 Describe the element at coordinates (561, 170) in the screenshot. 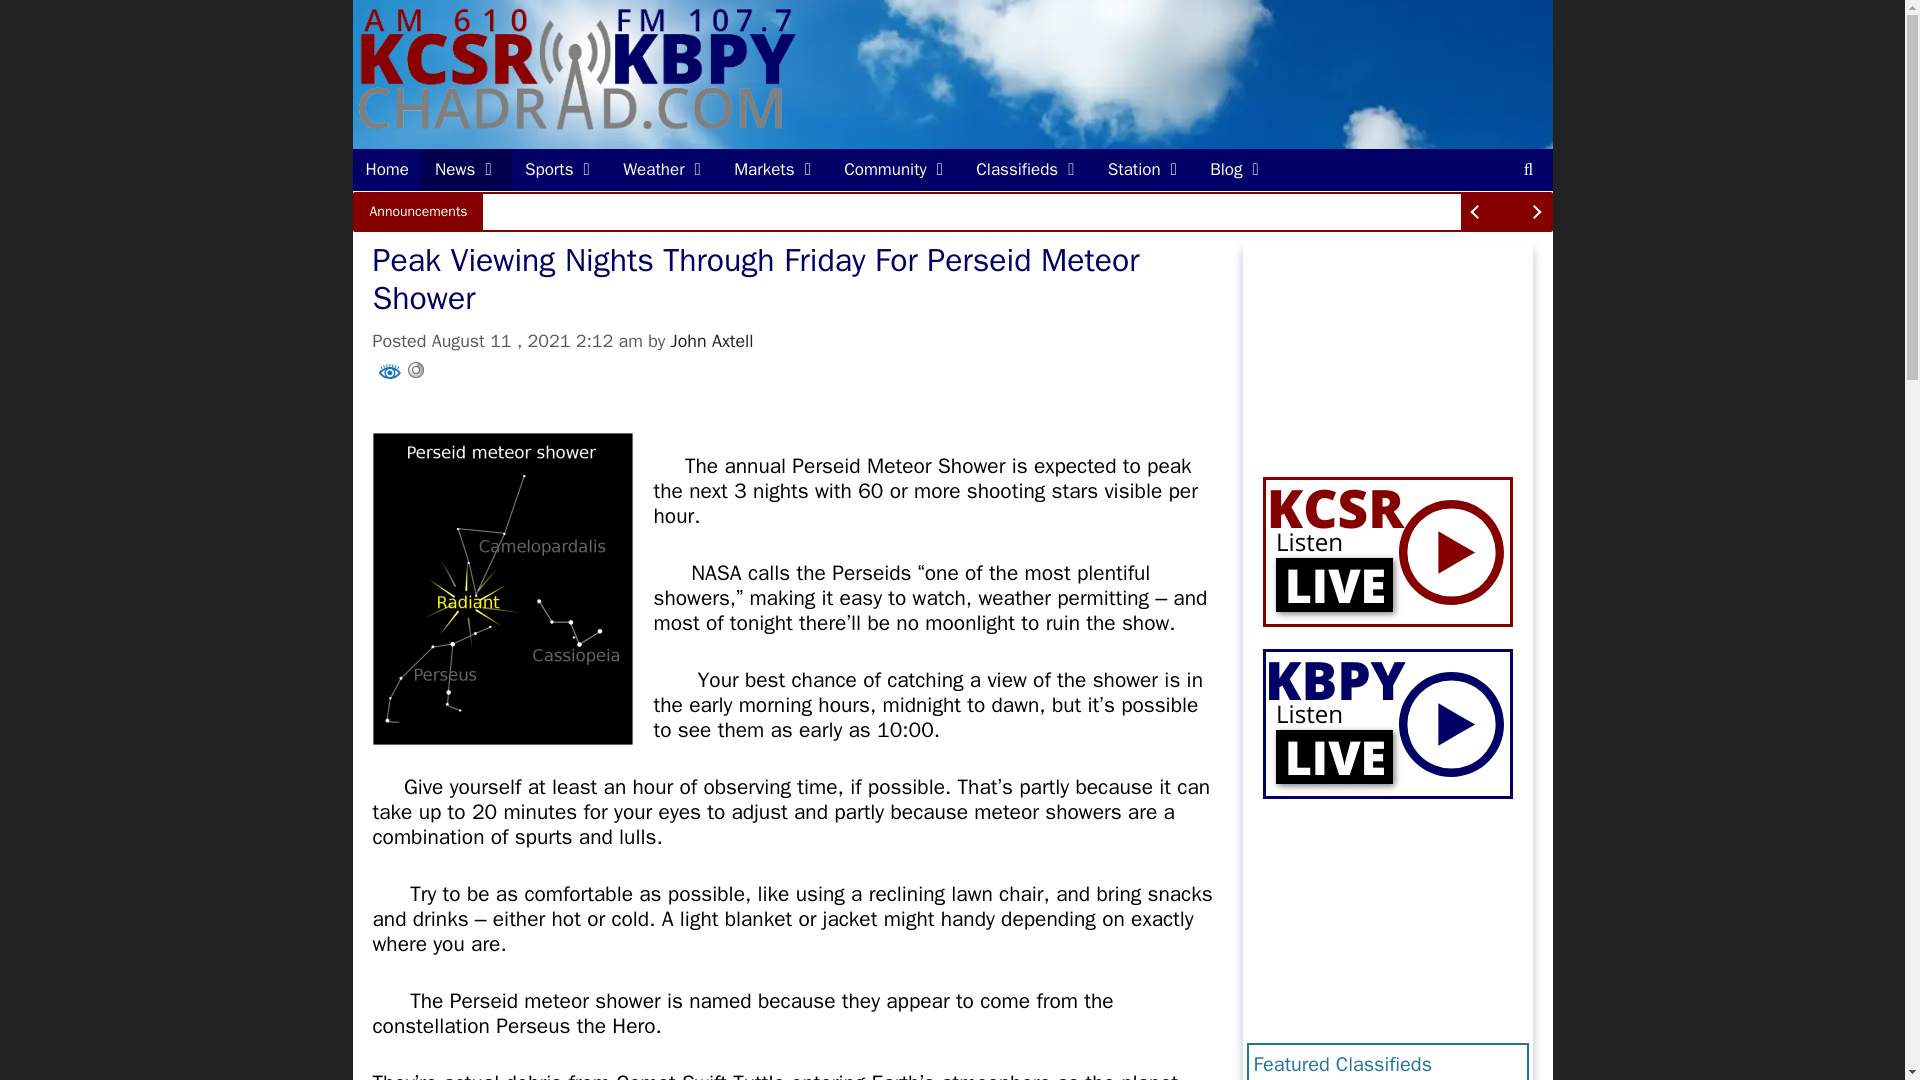

I see `Sports` at that location.